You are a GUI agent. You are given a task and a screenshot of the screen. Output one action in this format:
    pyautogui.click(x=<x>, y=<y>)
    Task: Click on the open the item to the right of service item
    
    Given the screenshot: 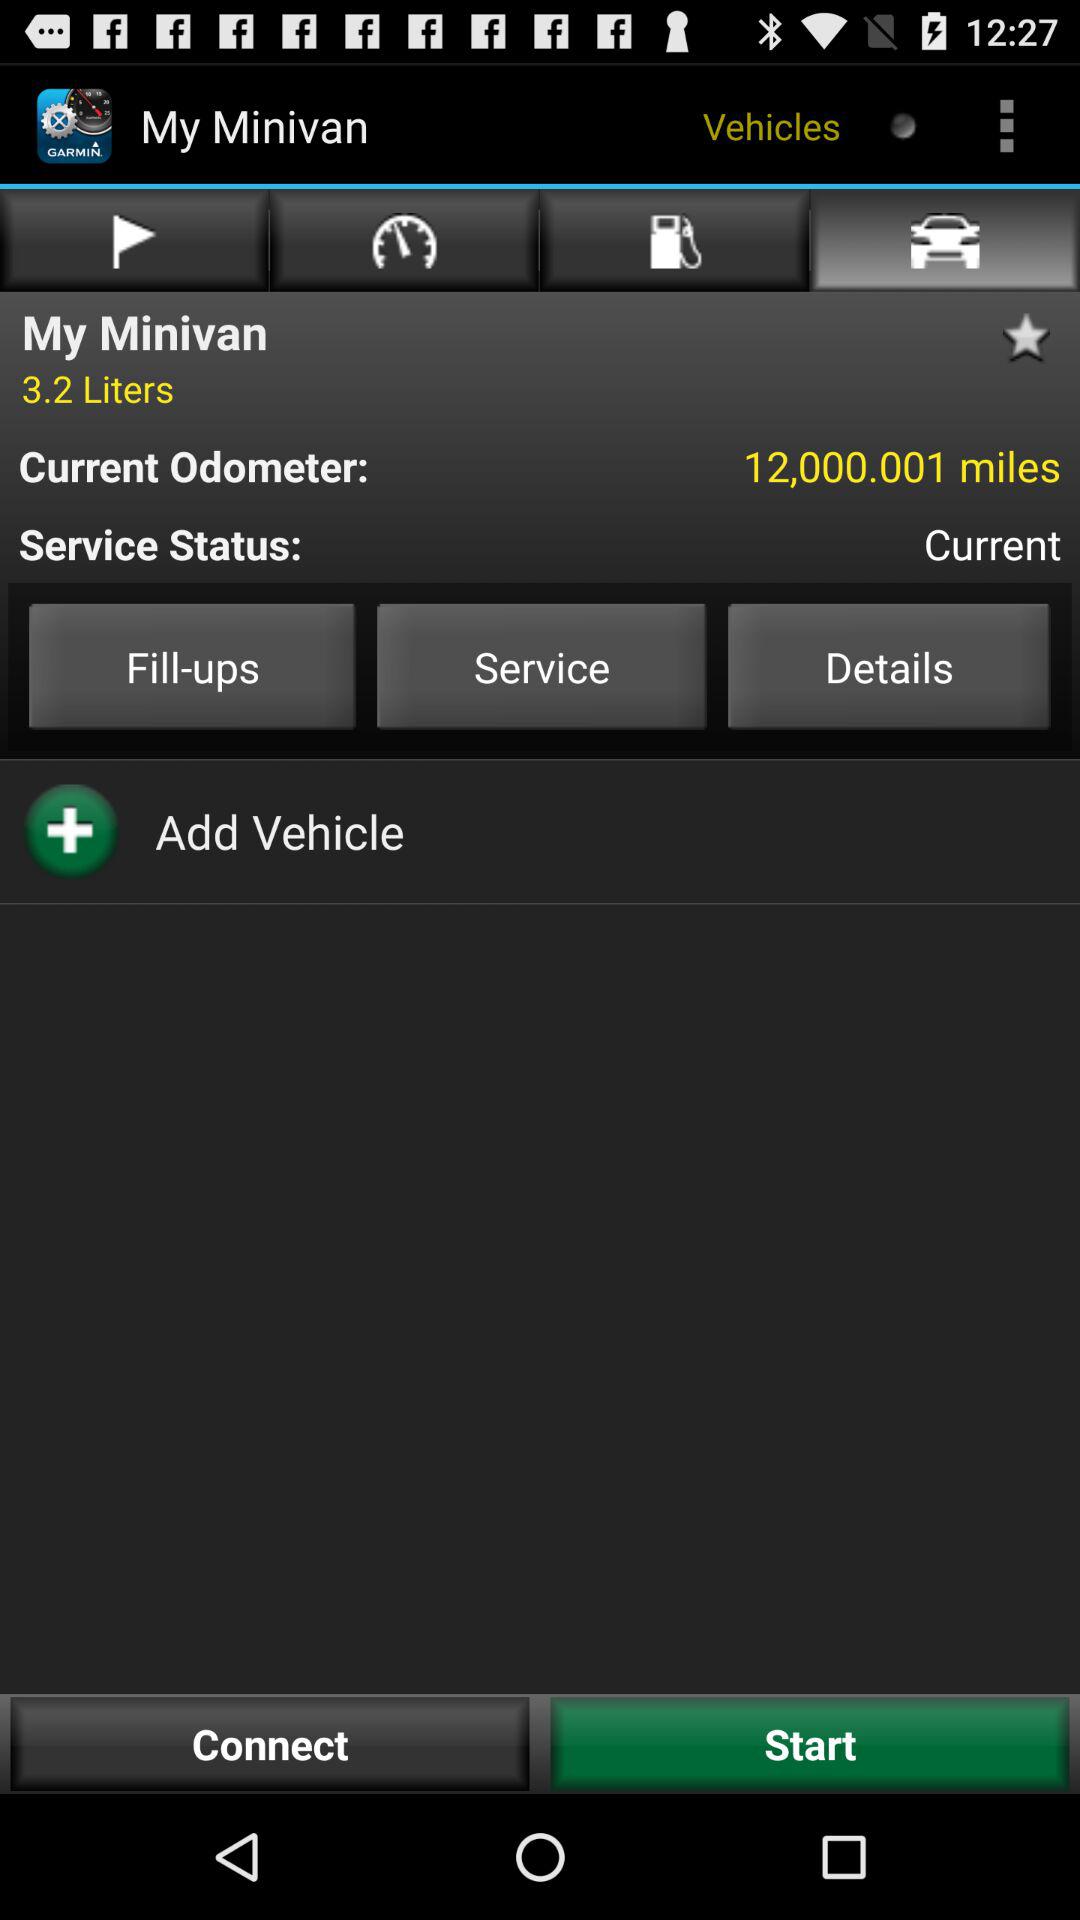 What is the action you would take?
    pyautogui.click(x=889, y=666)
    